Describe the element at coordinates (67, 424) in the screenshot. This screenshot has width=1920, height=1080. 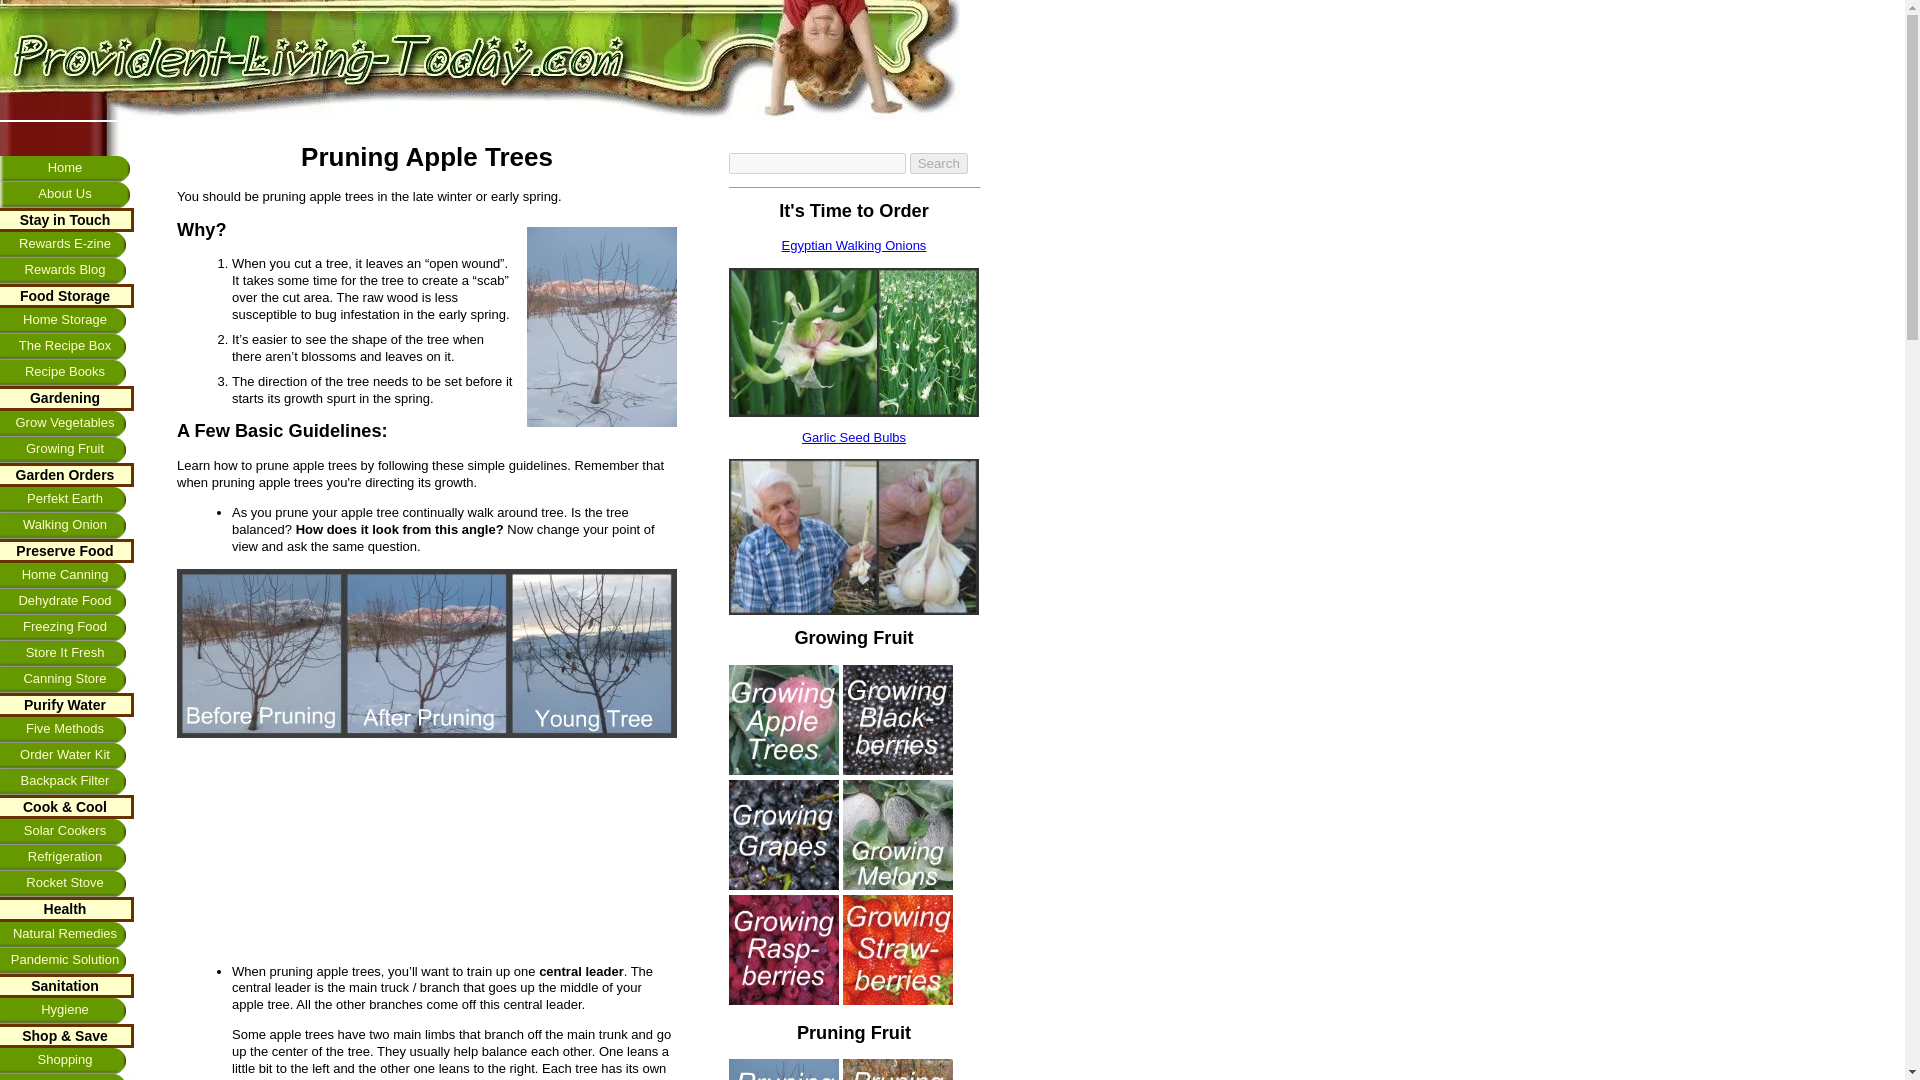
I see `Grow Vegetables` at that location.